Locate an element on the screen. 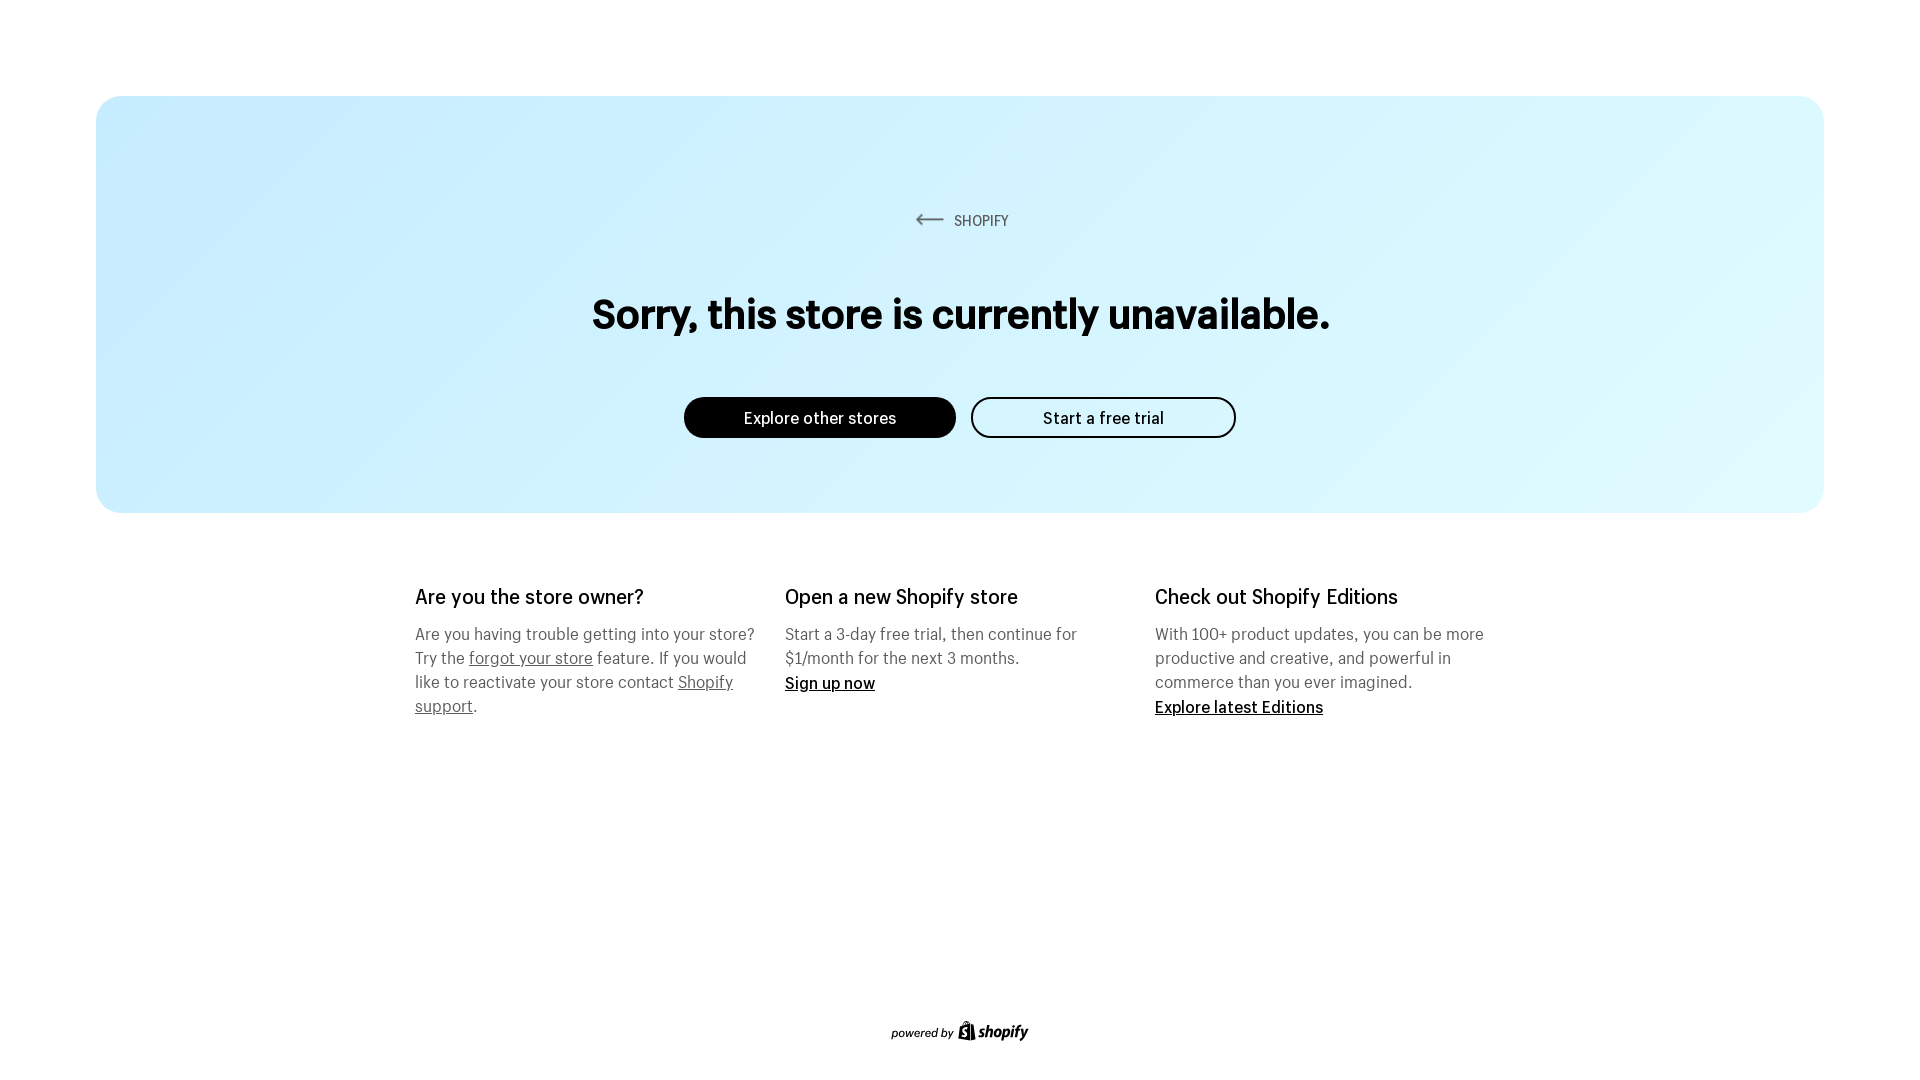 The image size is (1920, 1080). Explore latest Editions is located at coordinates (1239, 706).